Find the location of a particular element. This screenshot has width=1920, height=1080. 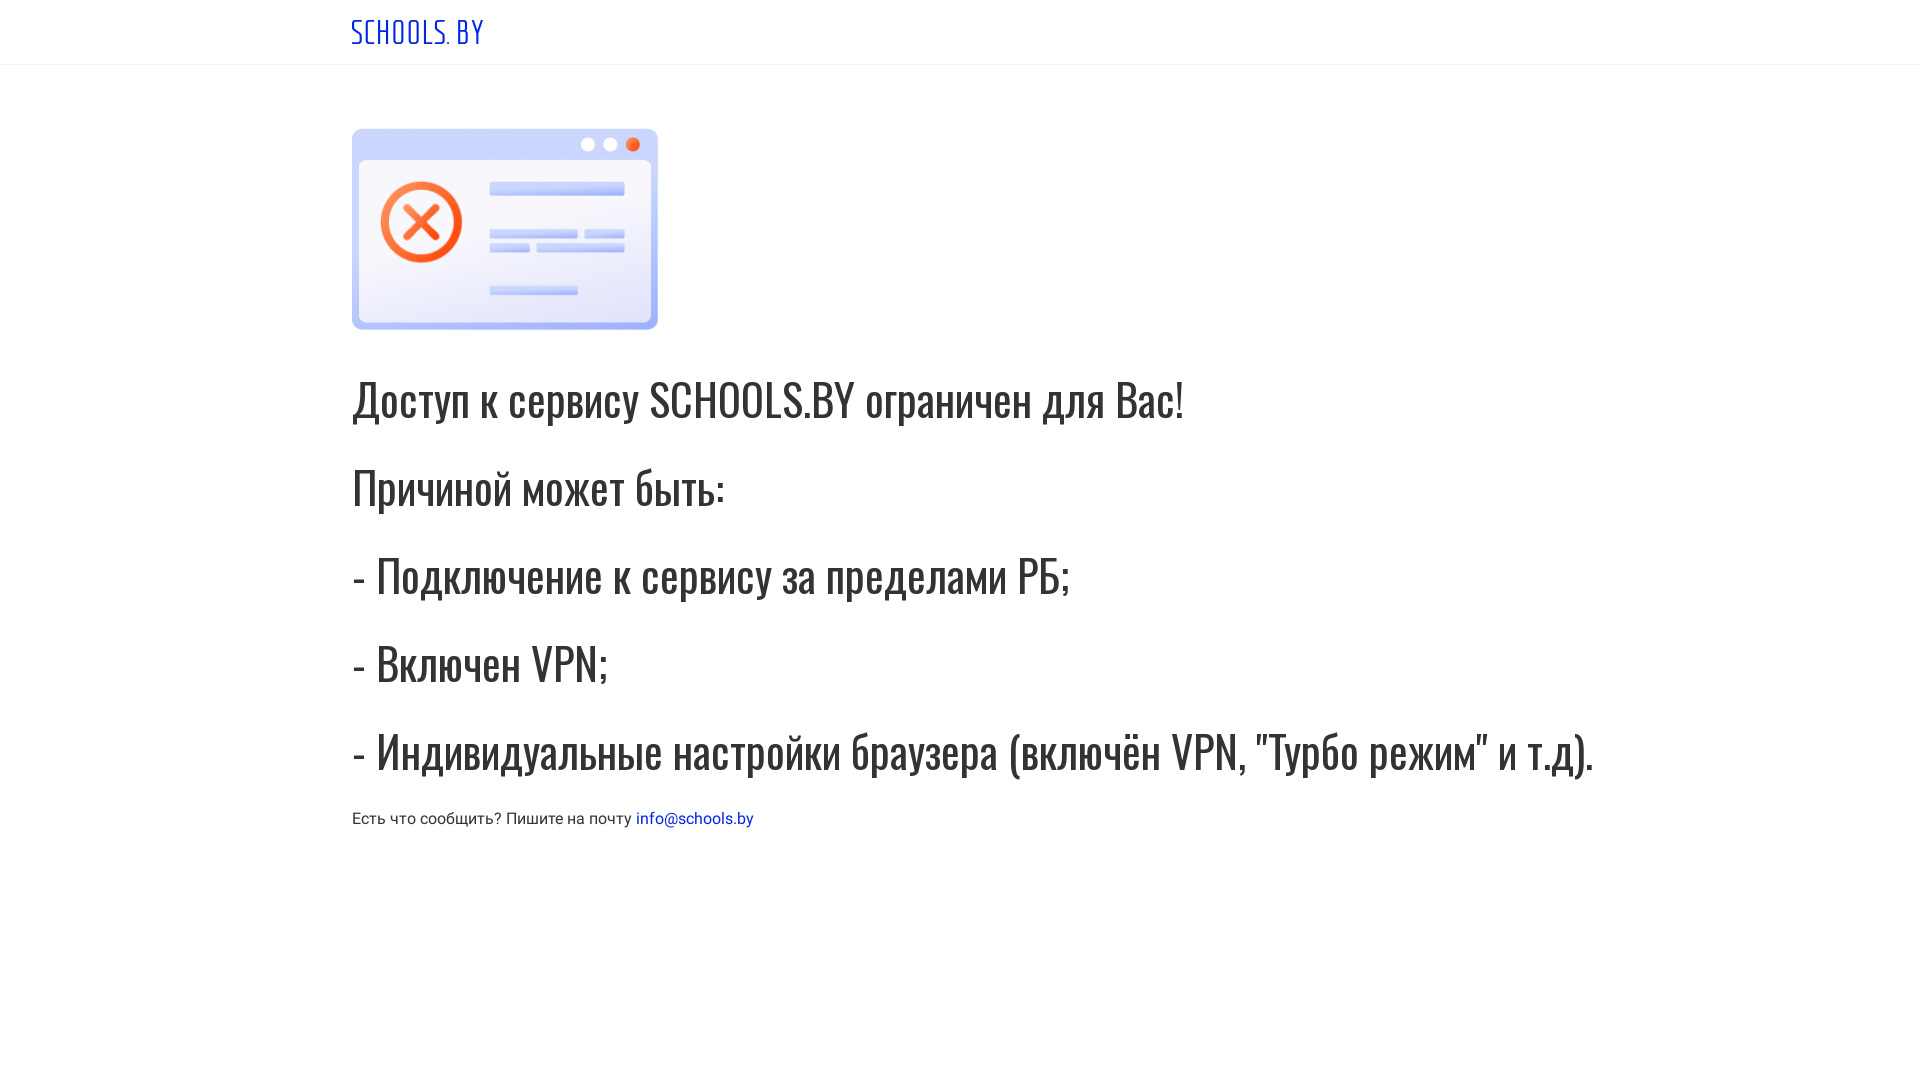

info@schools.by is located at coordinates (695, 818).